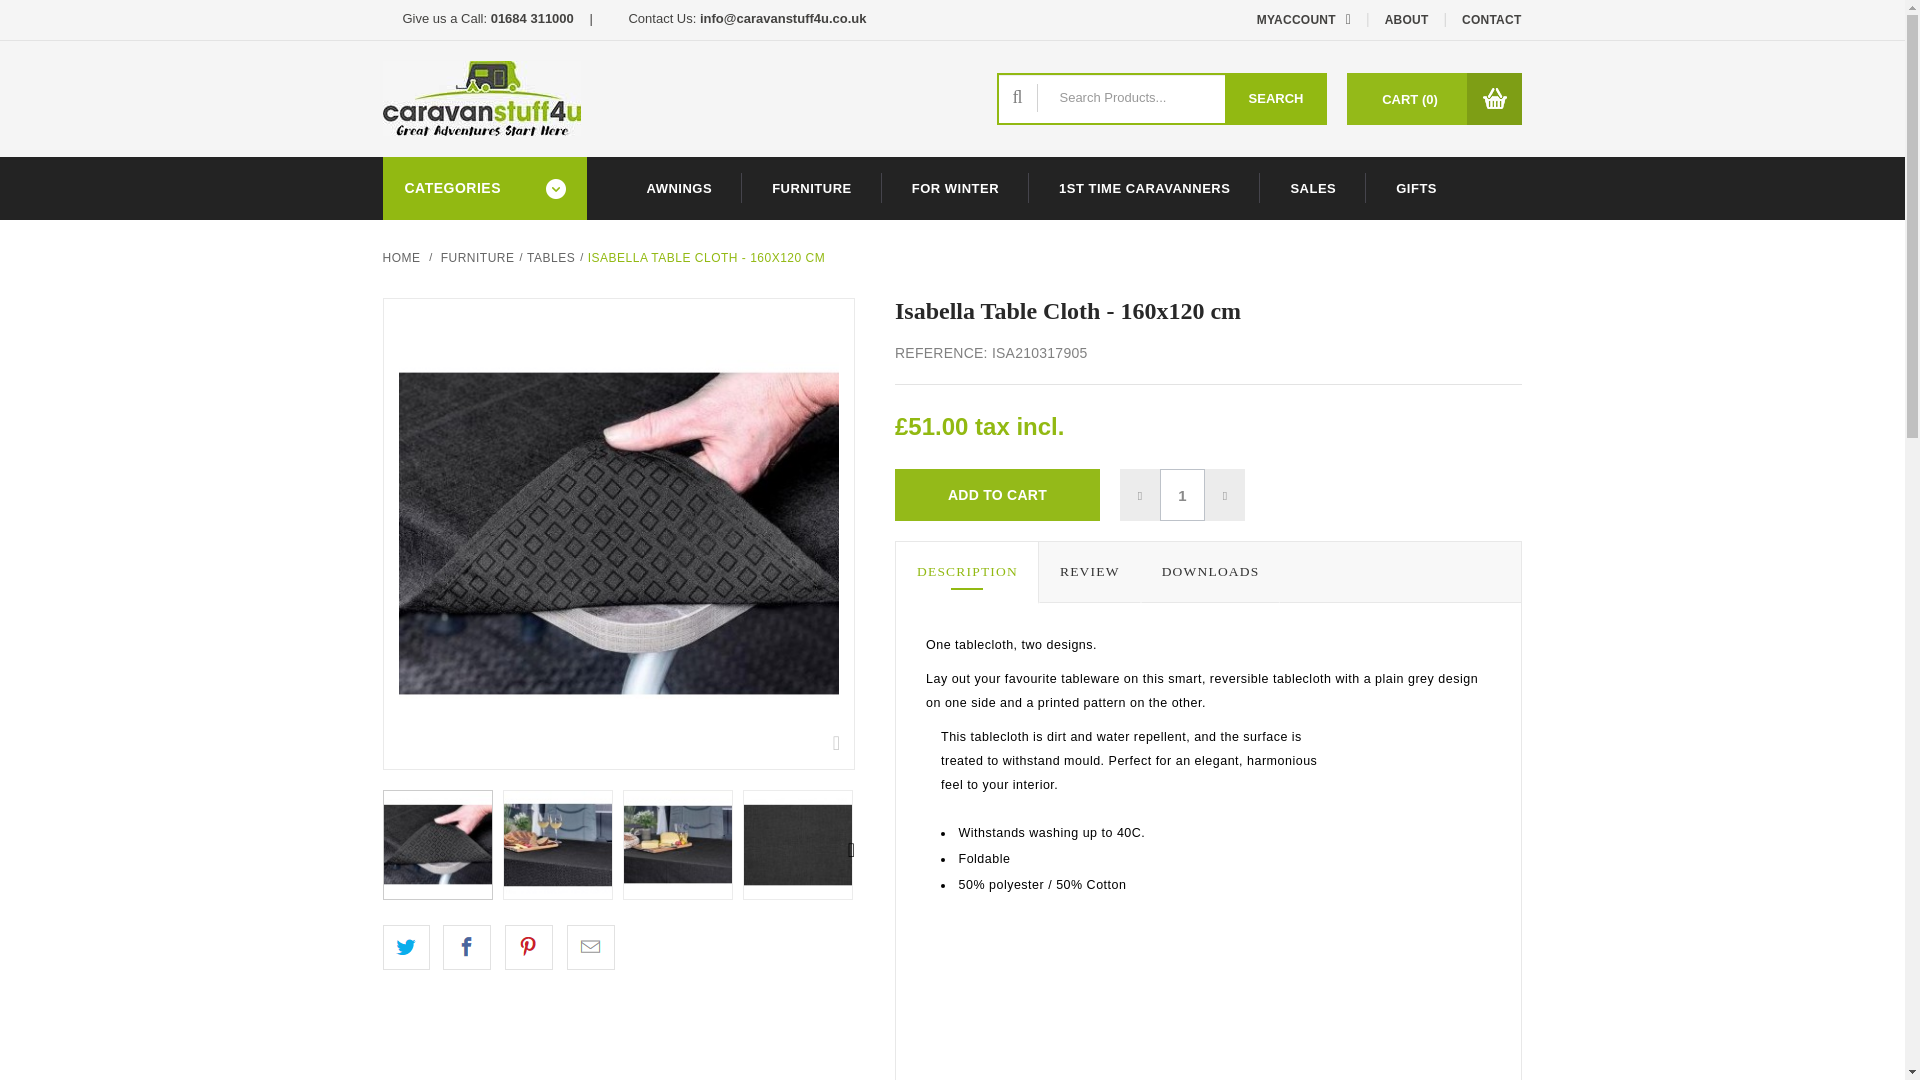  What do you see at coordinates (478, 257) in the screenshot?
I see `Furniture` at bounding box center [478, 257].